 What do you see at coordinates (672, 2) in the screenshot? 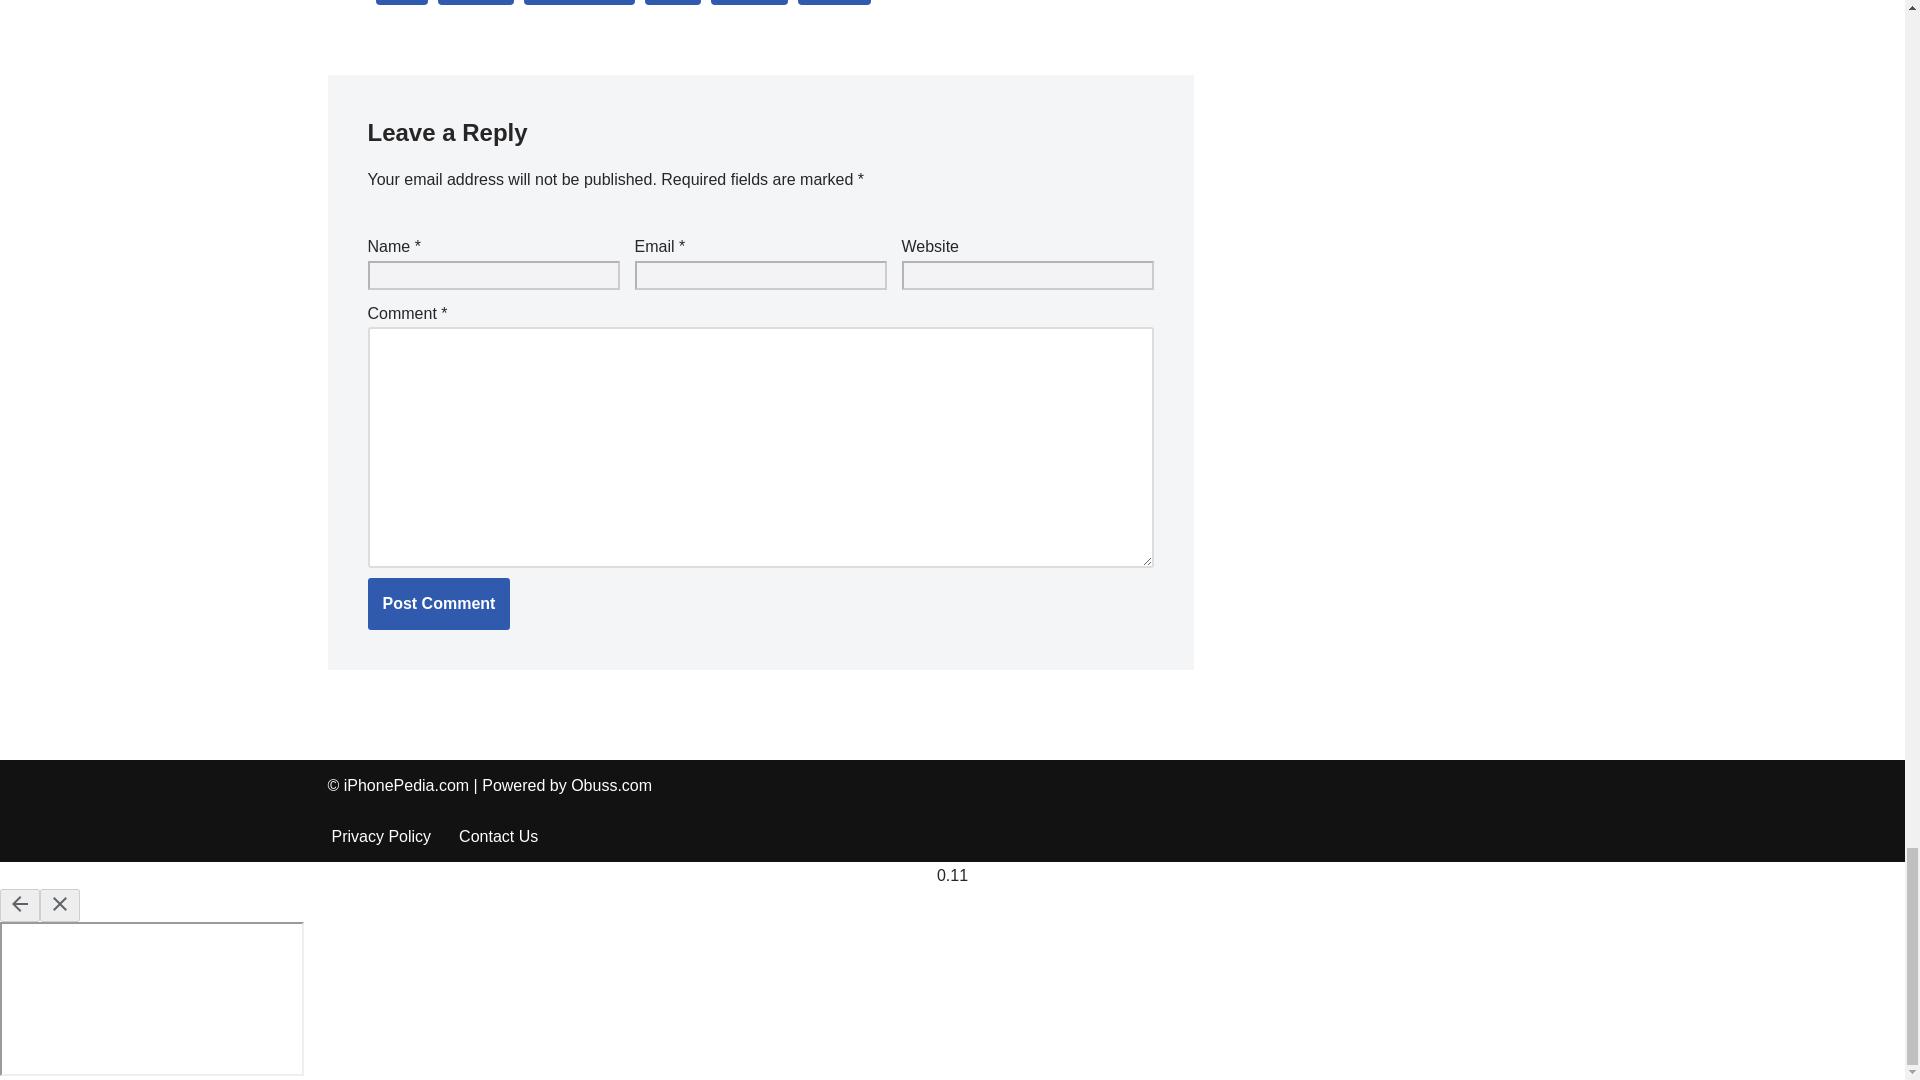
I see `NEWS` at bounding box center [672, 2].